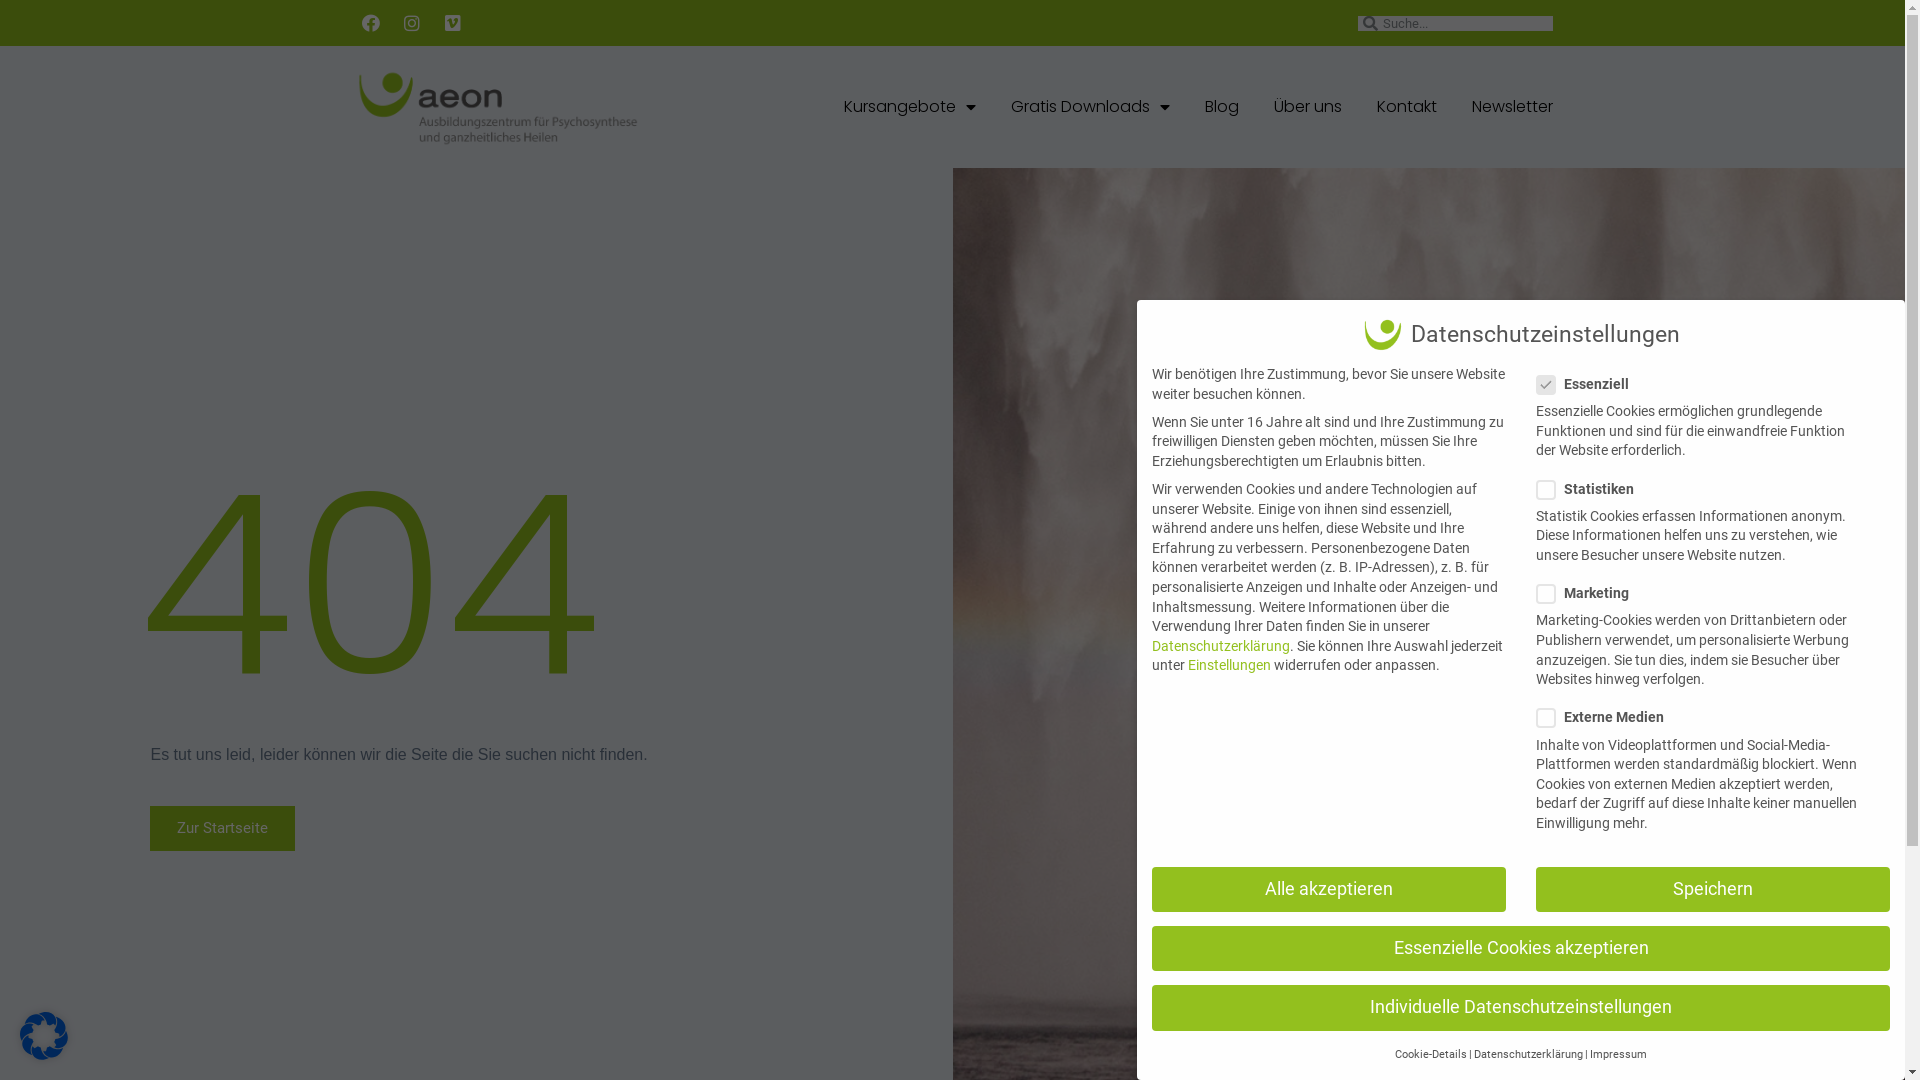  Describe the element at coordinates (1230, 665) in the screenshot. I see `Einstellungen` at that location.